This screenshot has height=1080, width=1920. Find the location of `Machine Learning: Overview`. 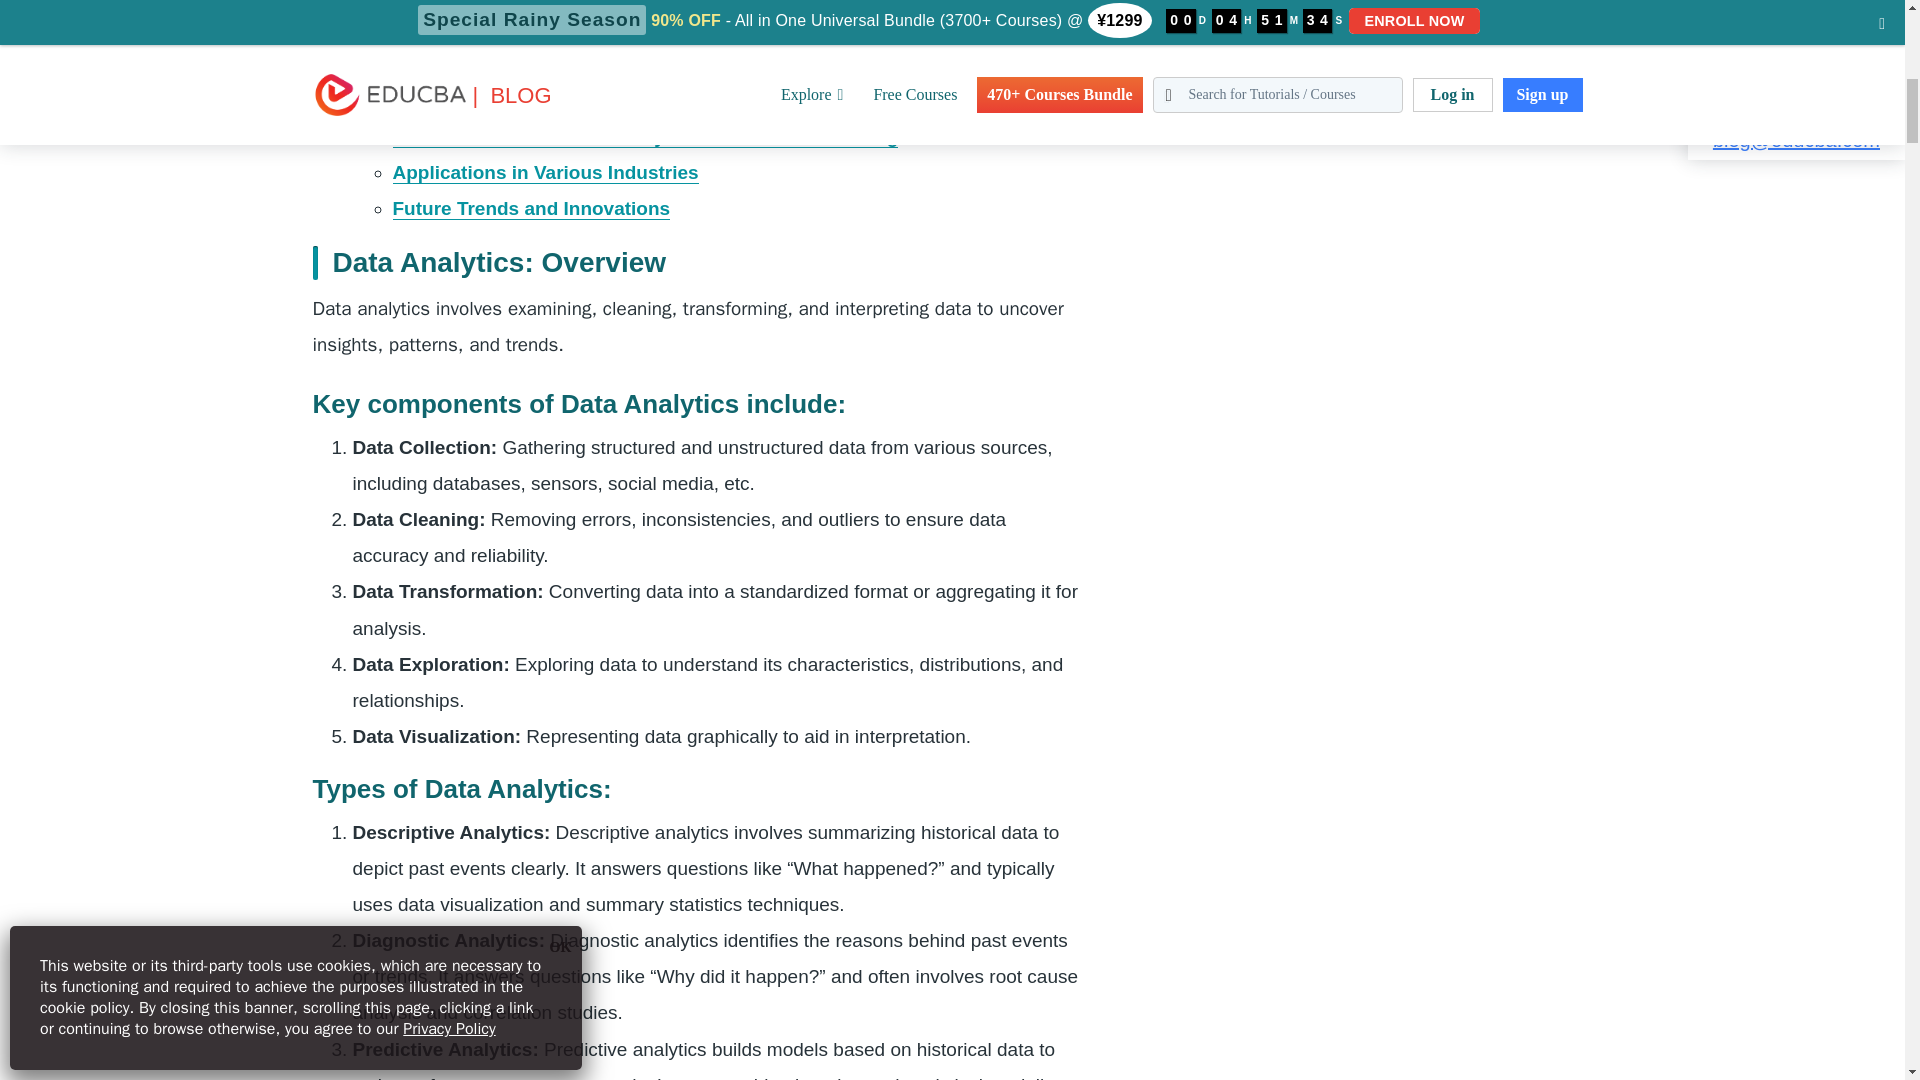

Machine Learning: Overview is located at coordinates (520, 28).